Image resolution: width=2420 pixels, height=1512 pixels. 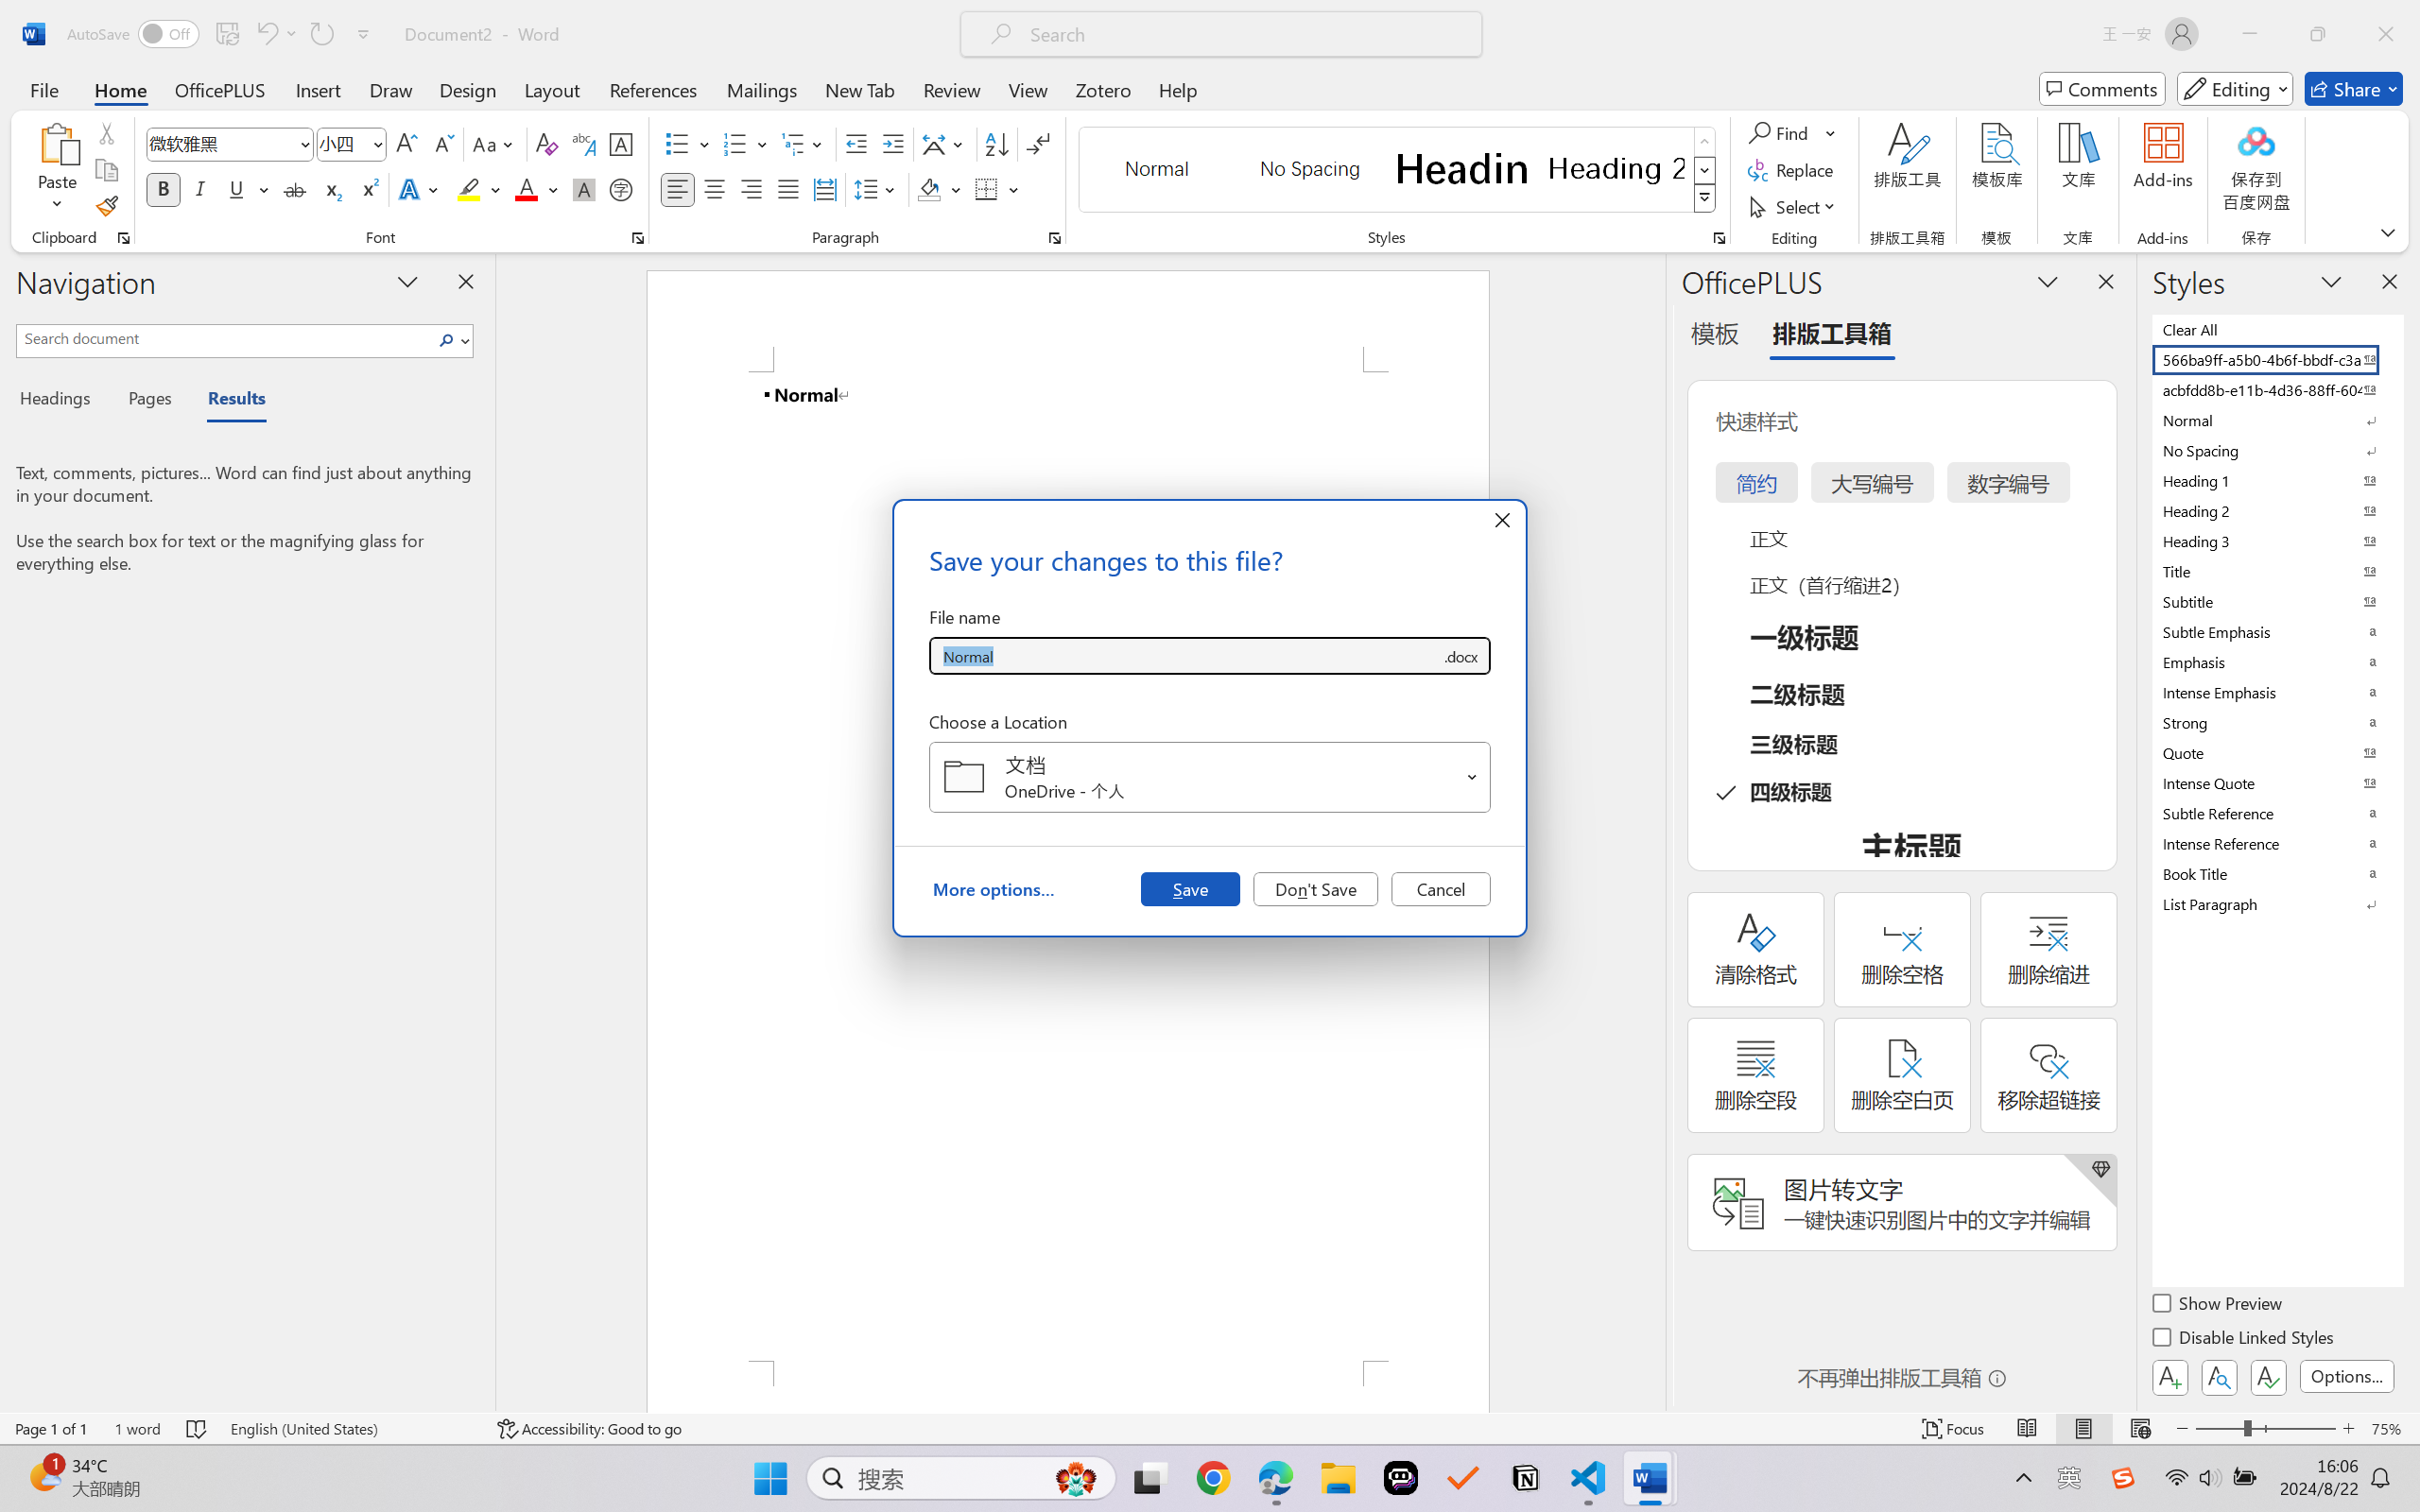 I want to click on Insert, so click(x=318, y=89).